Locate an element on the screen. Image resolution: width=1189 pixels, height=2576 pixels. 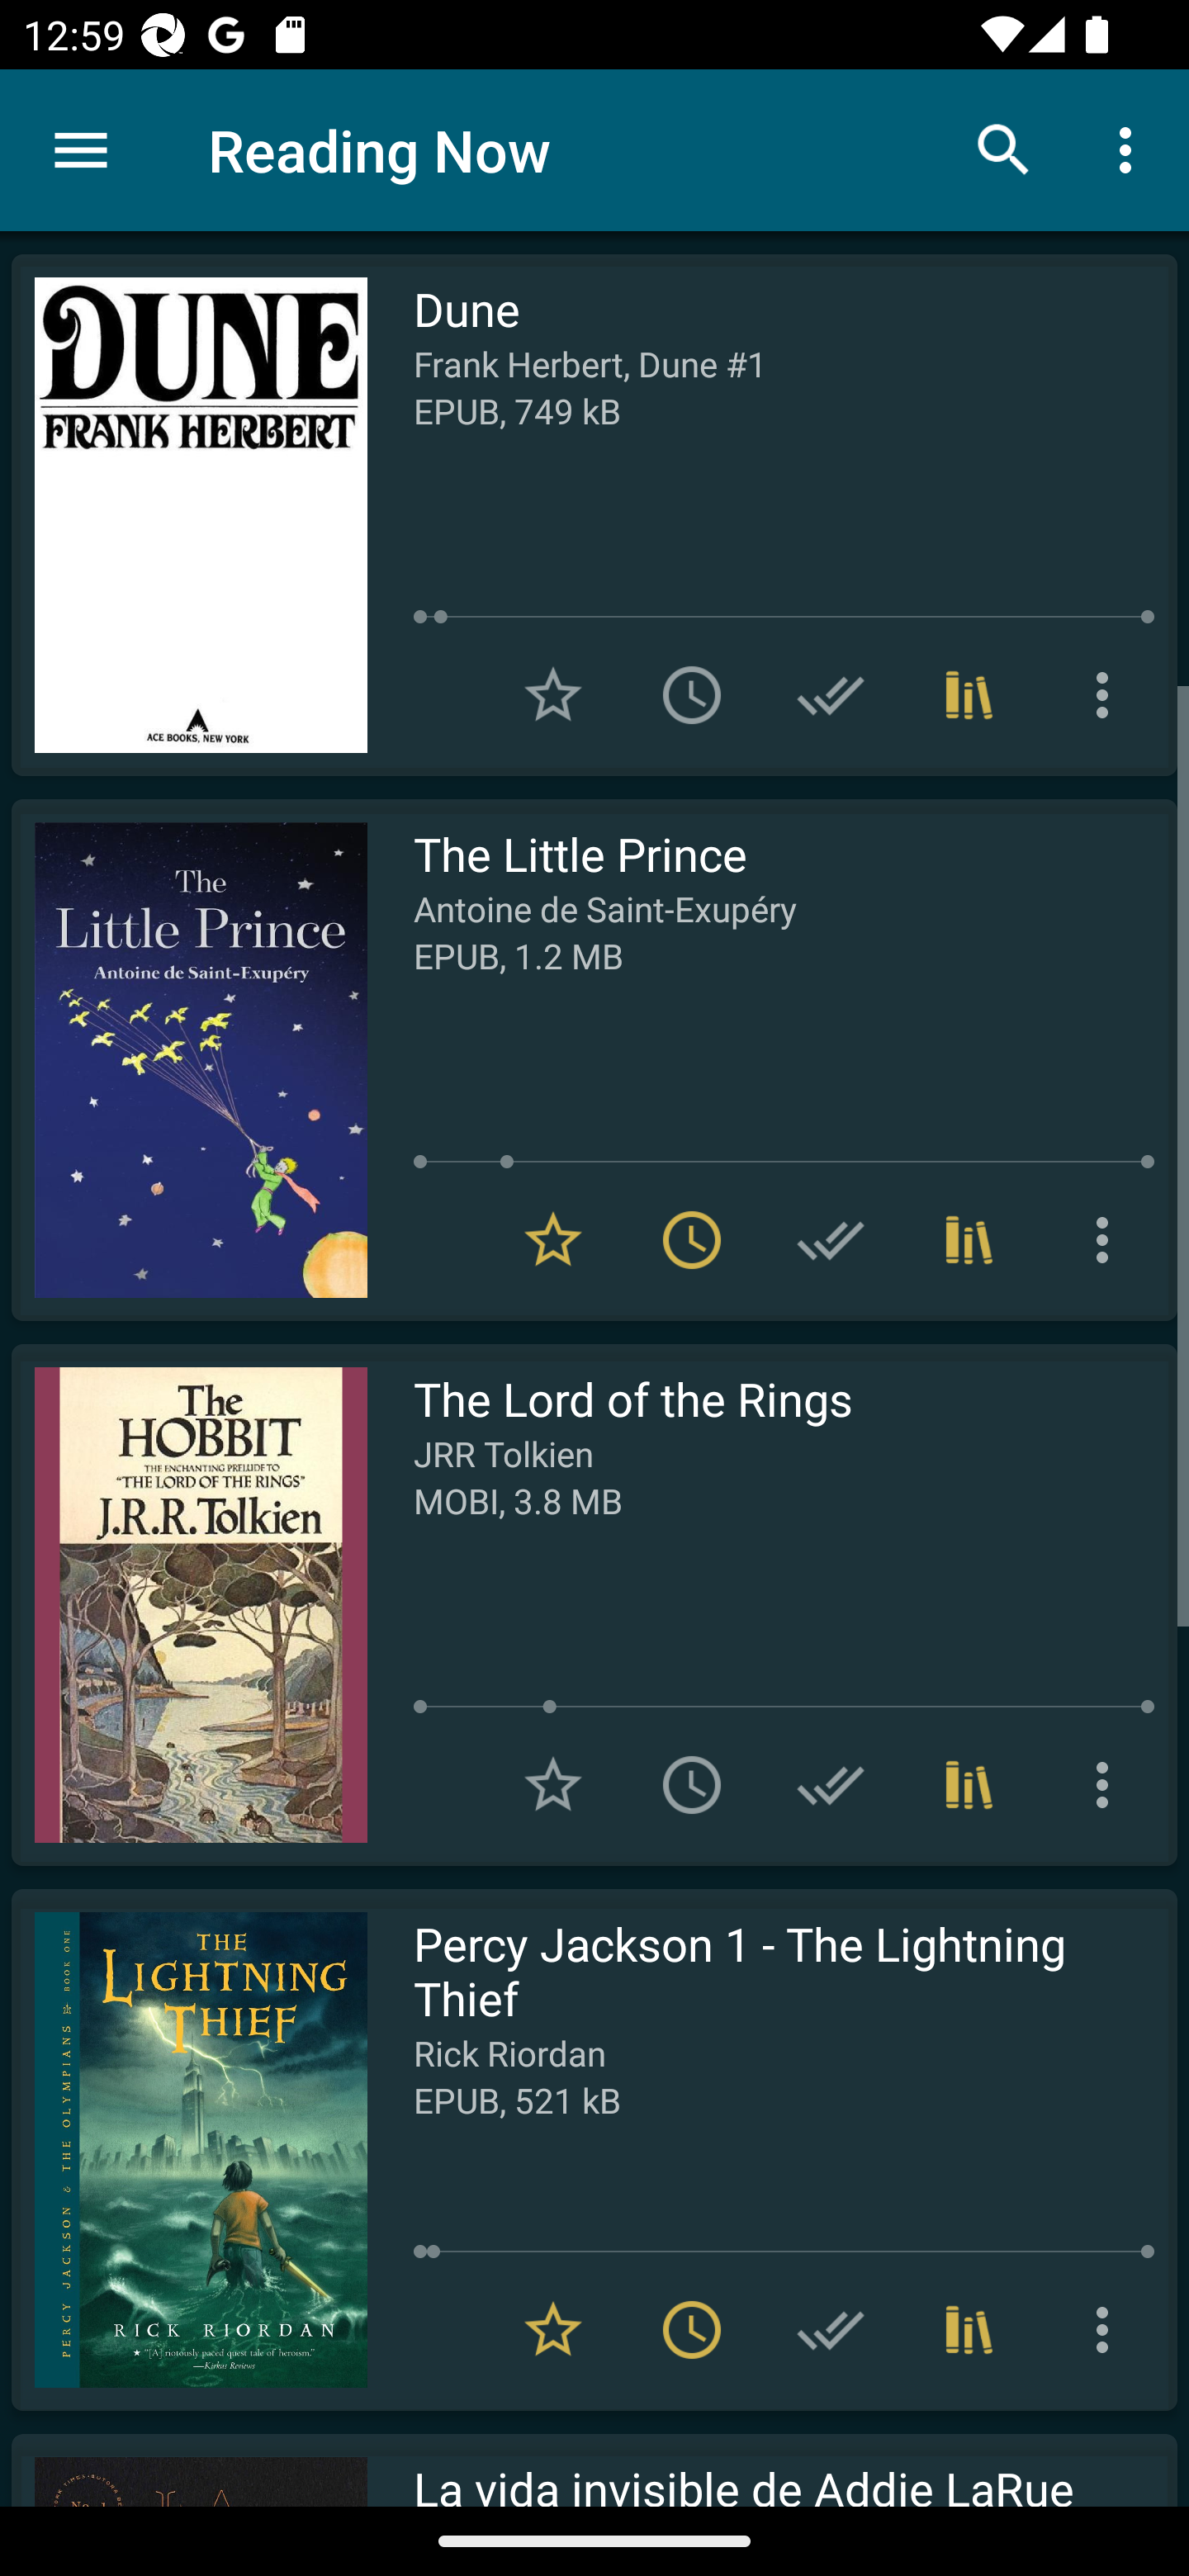
Read Dune is located at coordinates (189, 515).